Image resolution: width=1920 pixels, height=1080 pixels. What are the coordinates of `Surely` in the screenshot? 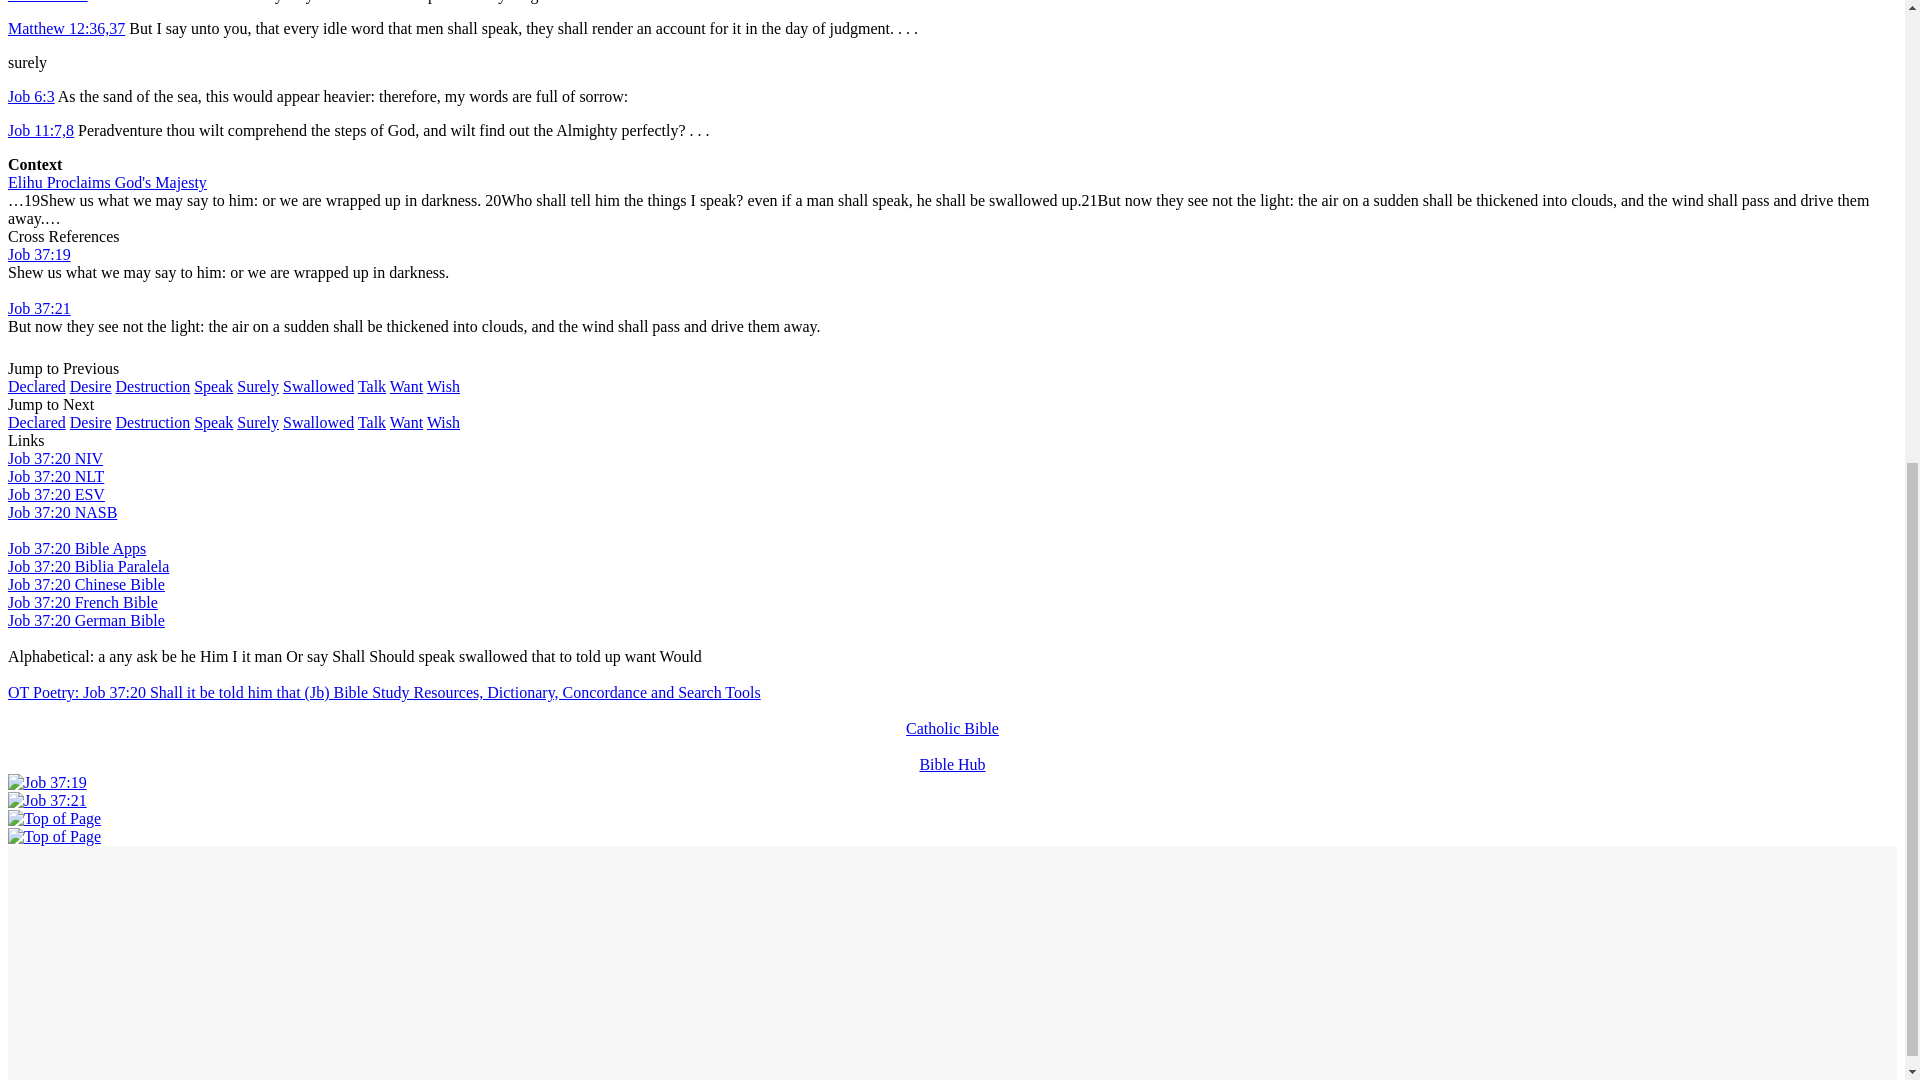 It's located at (257, 386).